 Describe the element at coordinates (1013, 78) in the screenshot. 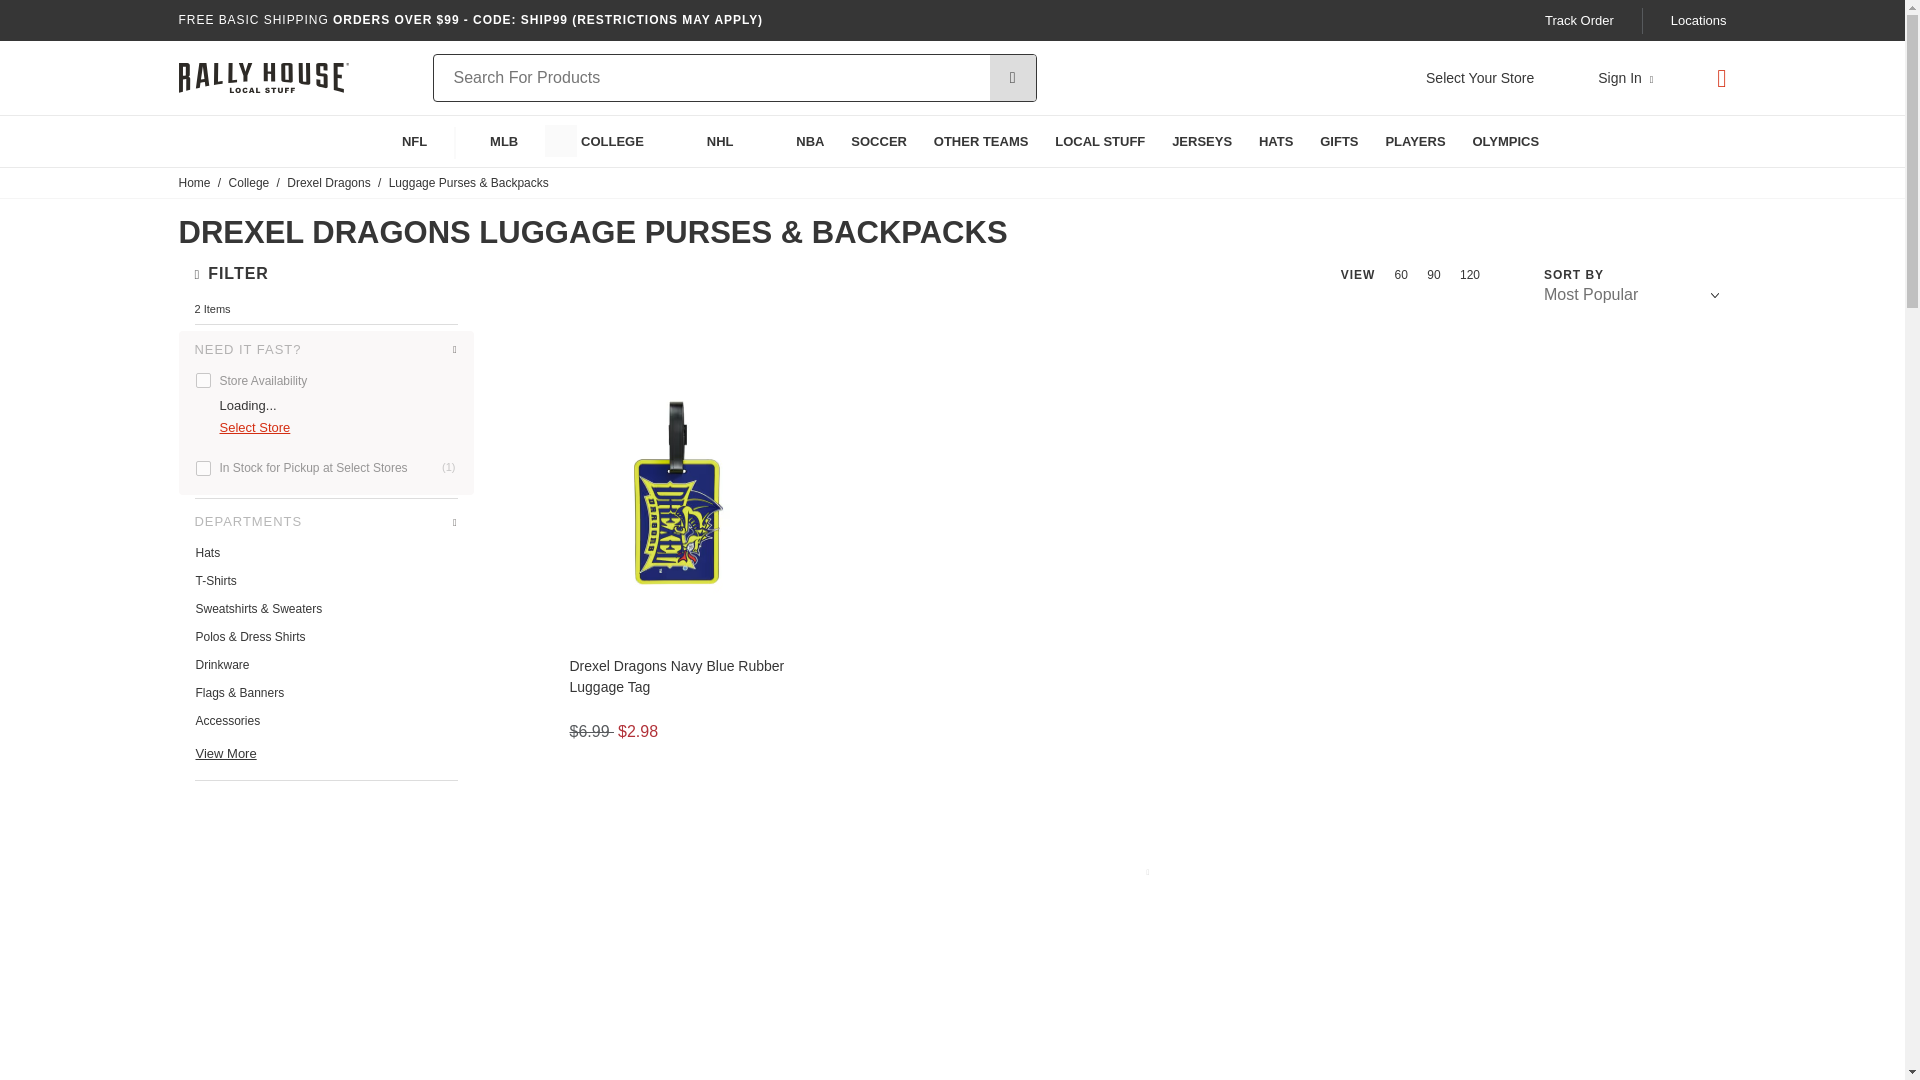

I see `Search` at that location.